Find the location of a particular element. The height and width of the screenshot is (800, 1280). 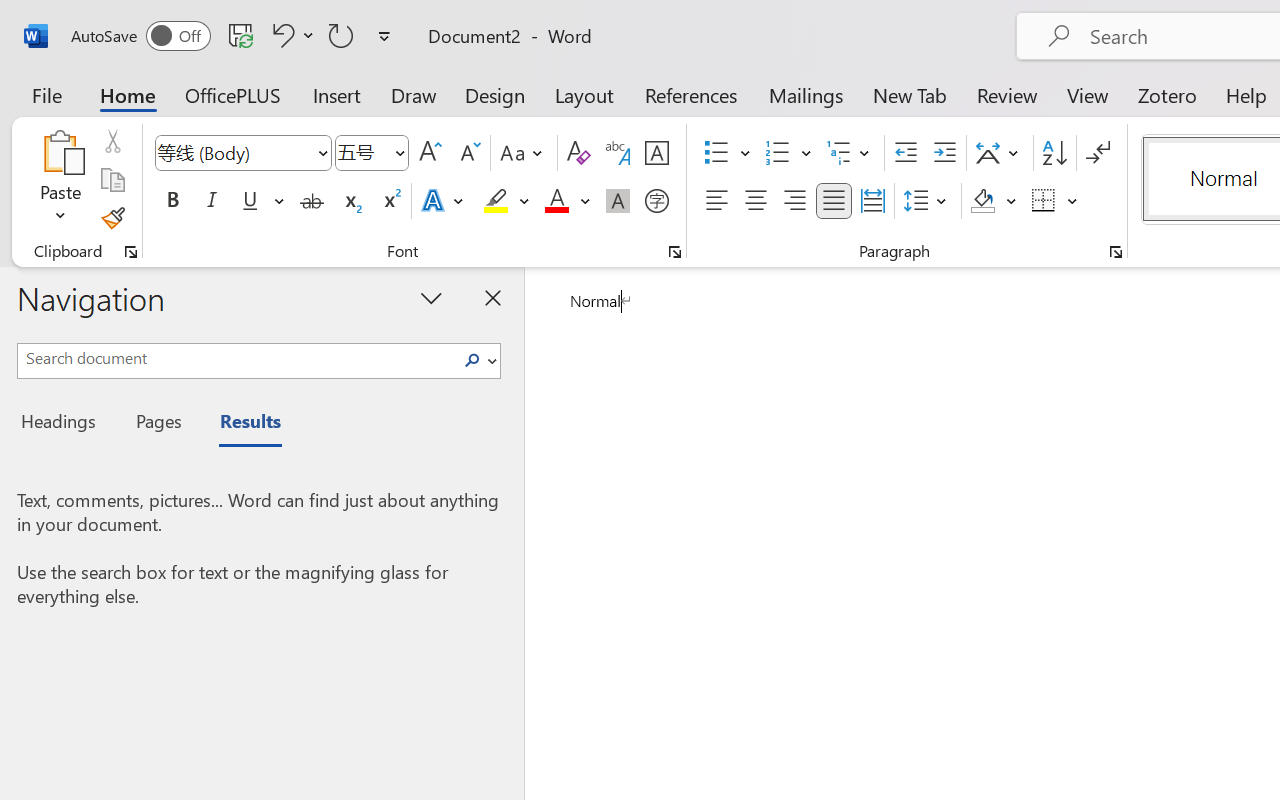

Shading RGB(0, 0, 0) is located at coordinates (982, 201).